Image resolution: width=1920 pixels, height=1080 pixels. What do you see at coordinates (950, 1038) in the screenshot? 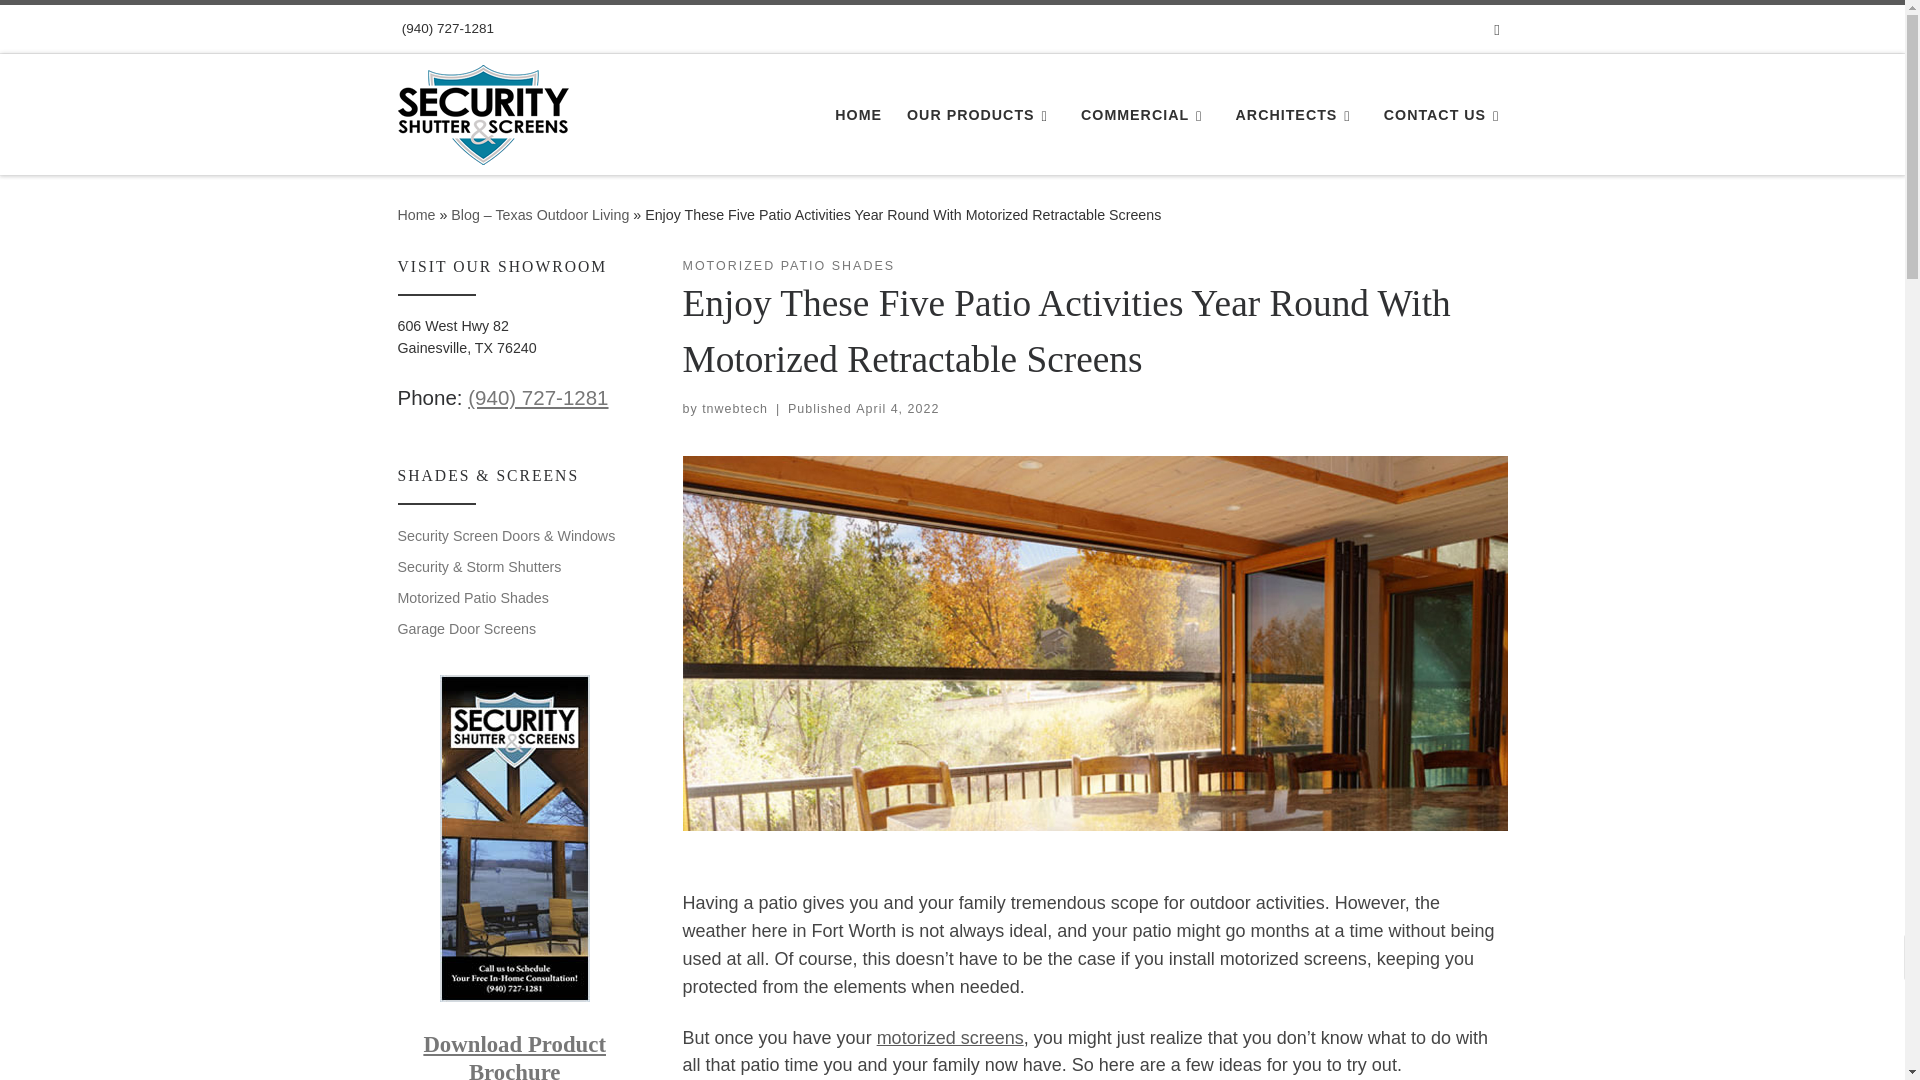
I see `Gainesville Motorized Patio Shades` at bounding box center [950, 1038].